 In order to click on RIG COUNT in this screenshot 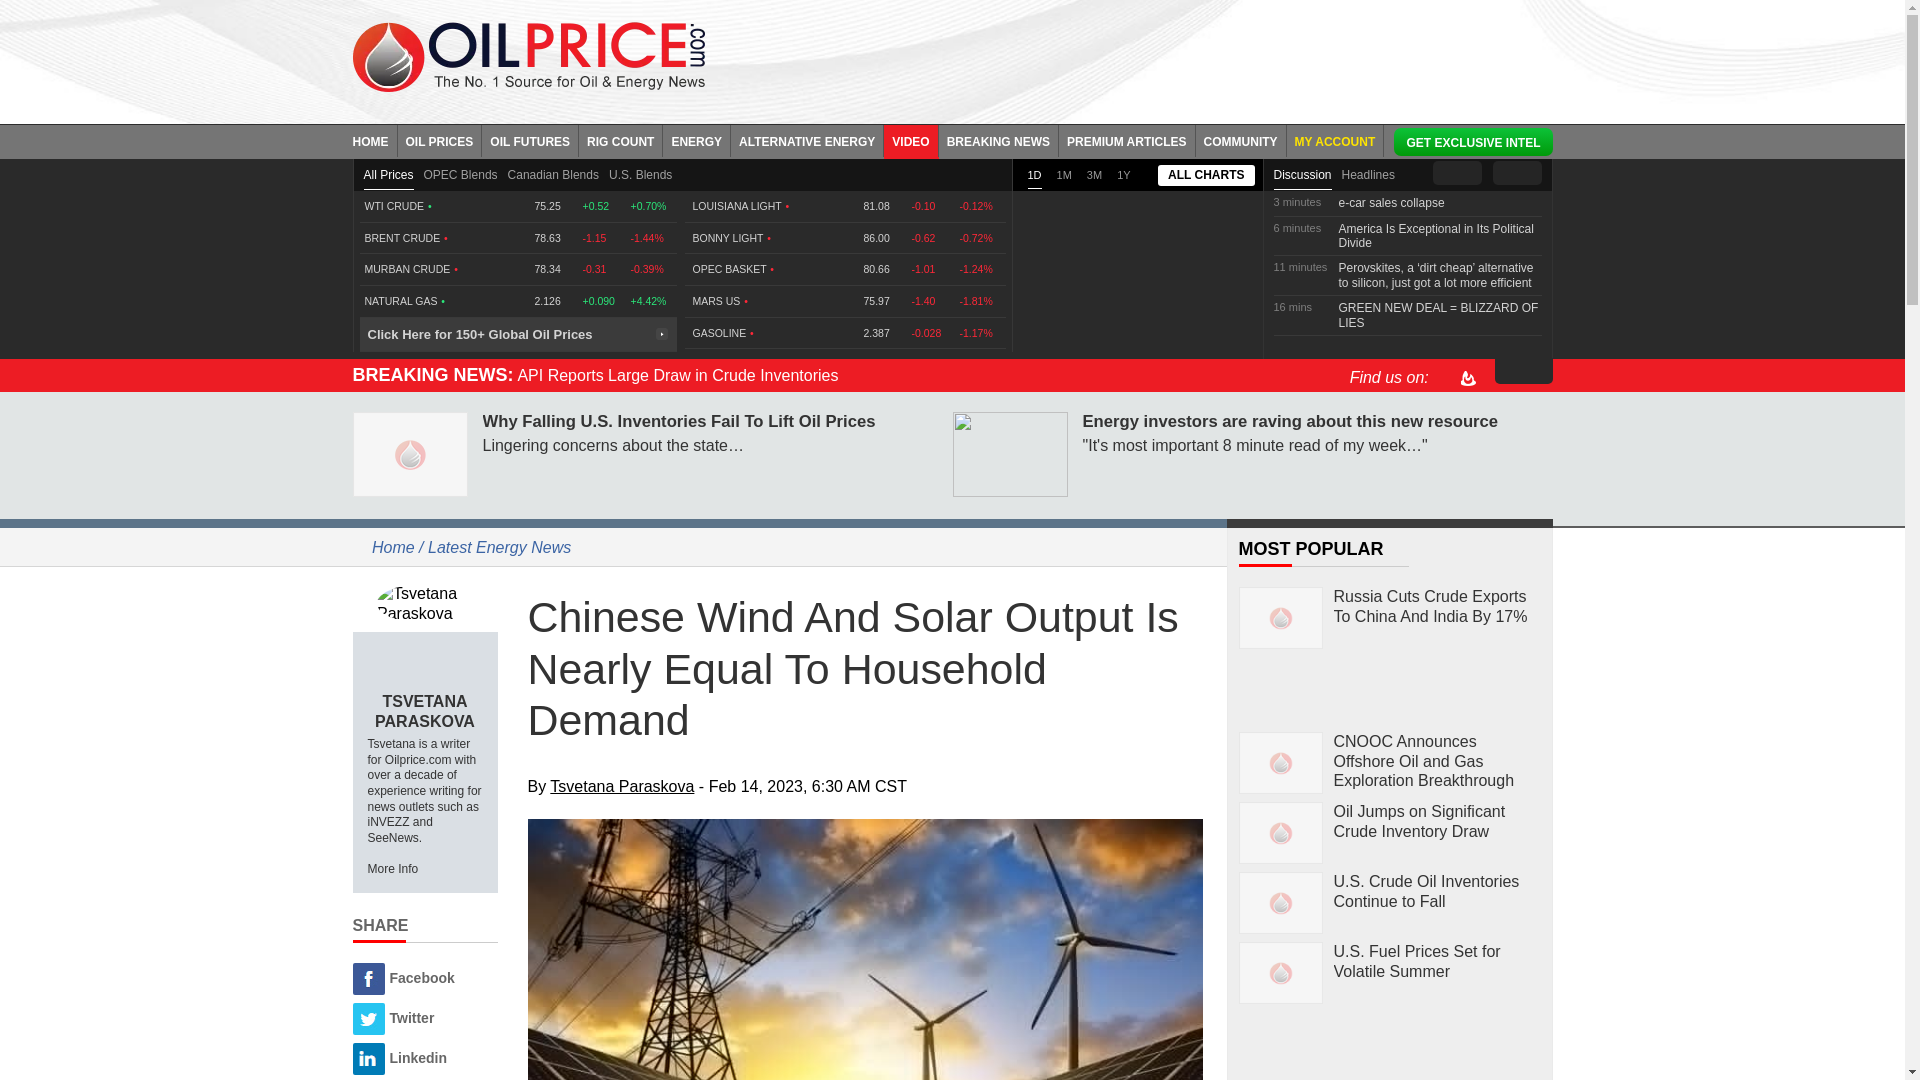, I will do `click(620, 140)`.